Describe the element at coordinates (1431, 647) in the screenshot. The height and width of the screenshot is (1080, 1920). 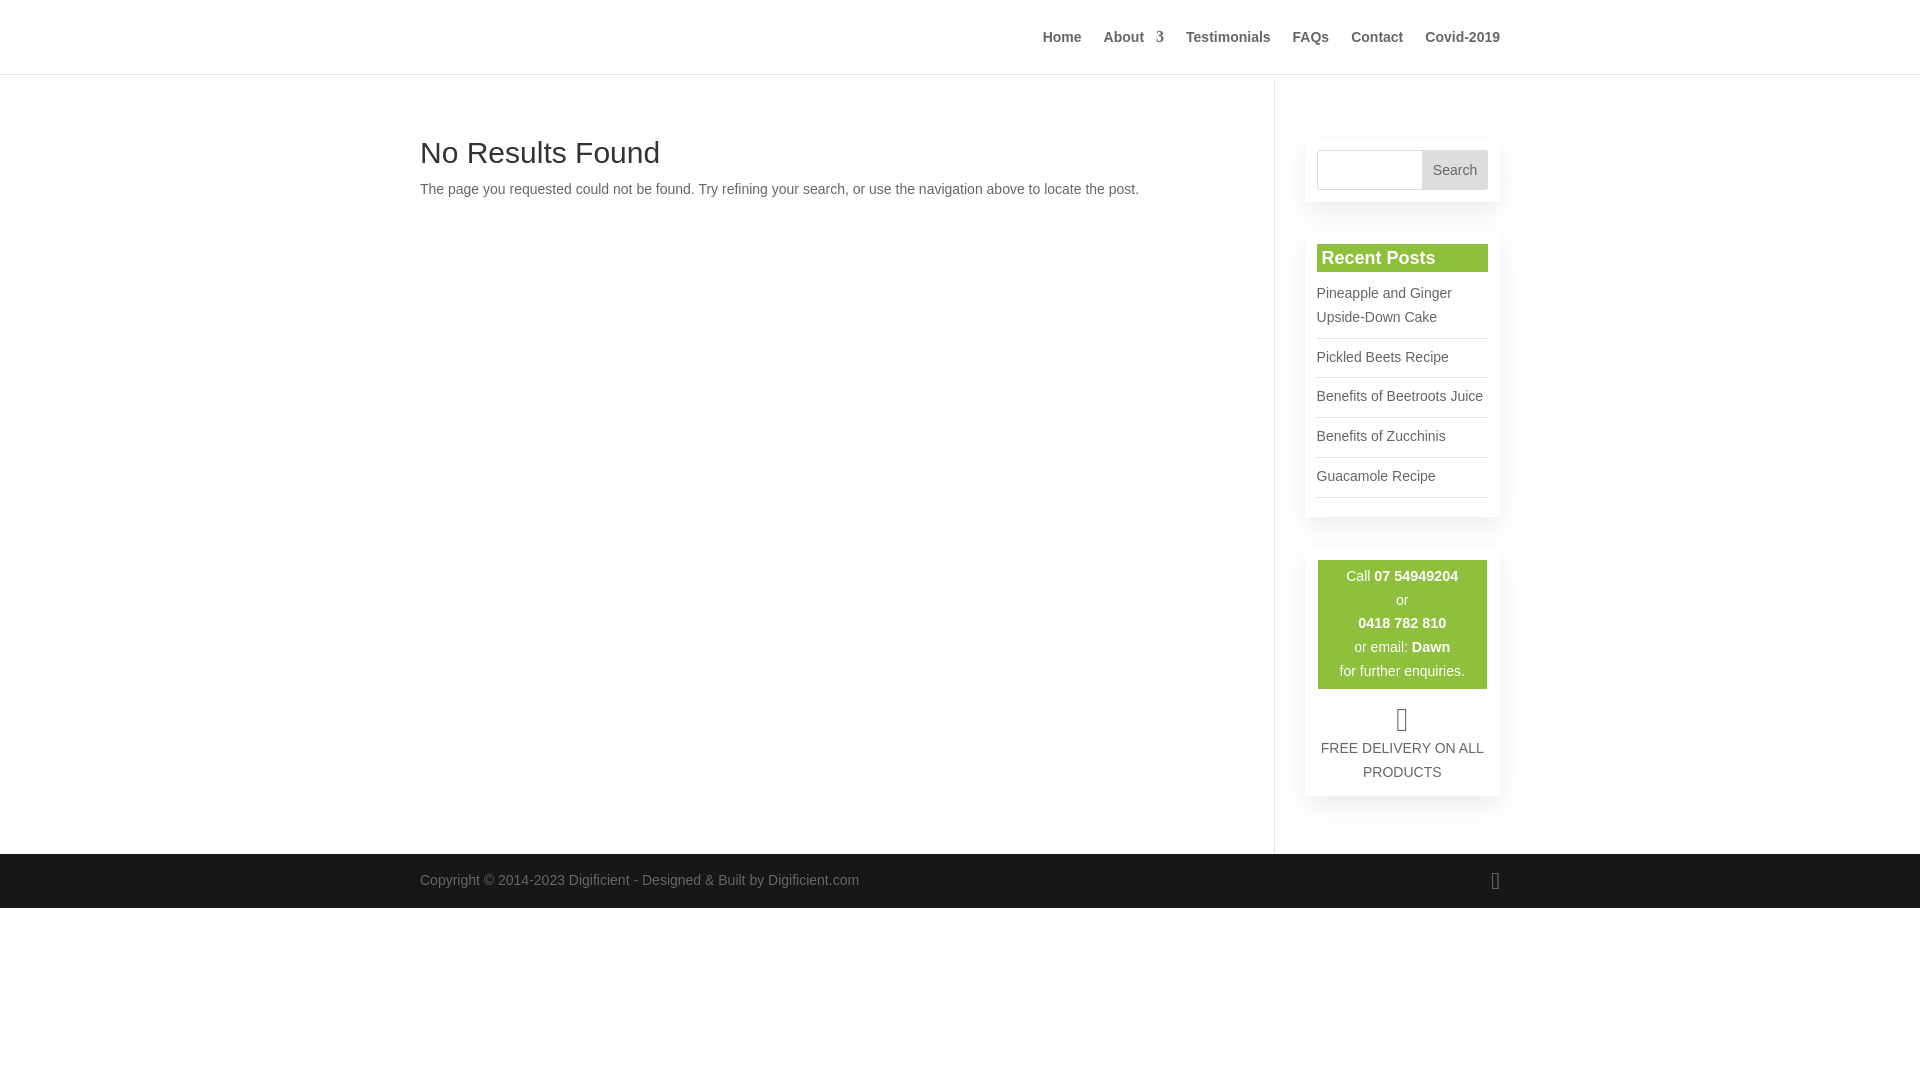
I see `Dawn` at that location.